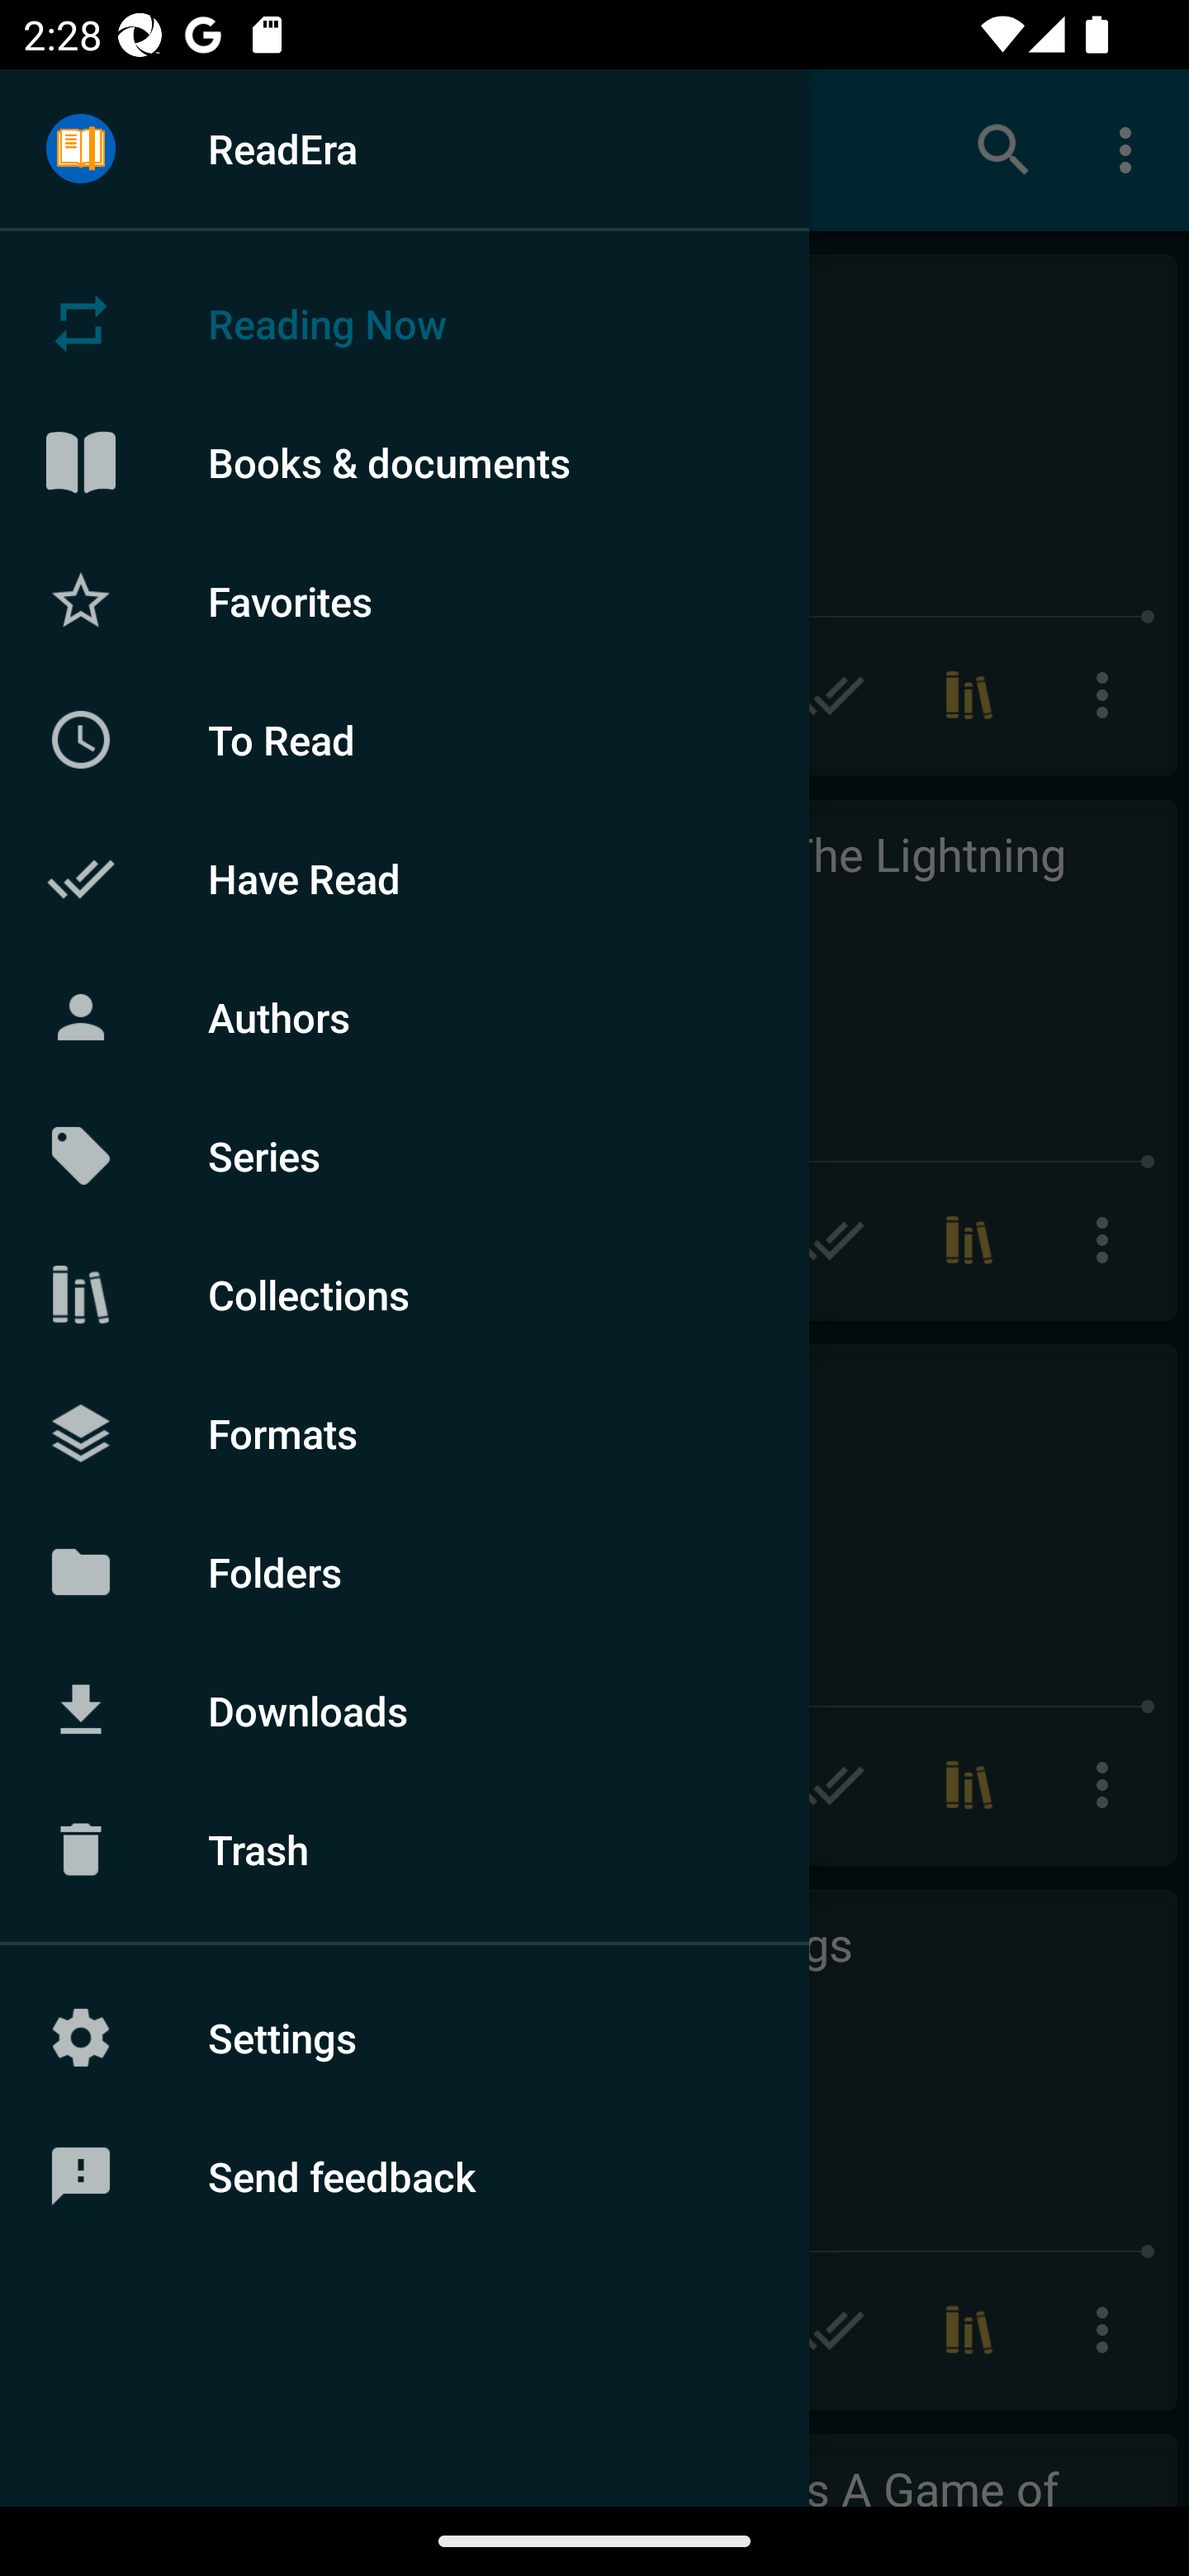 Image resolution: width=1189 pixels, height=2576 pixels. I want to click on Formats, so click(405, 1432).